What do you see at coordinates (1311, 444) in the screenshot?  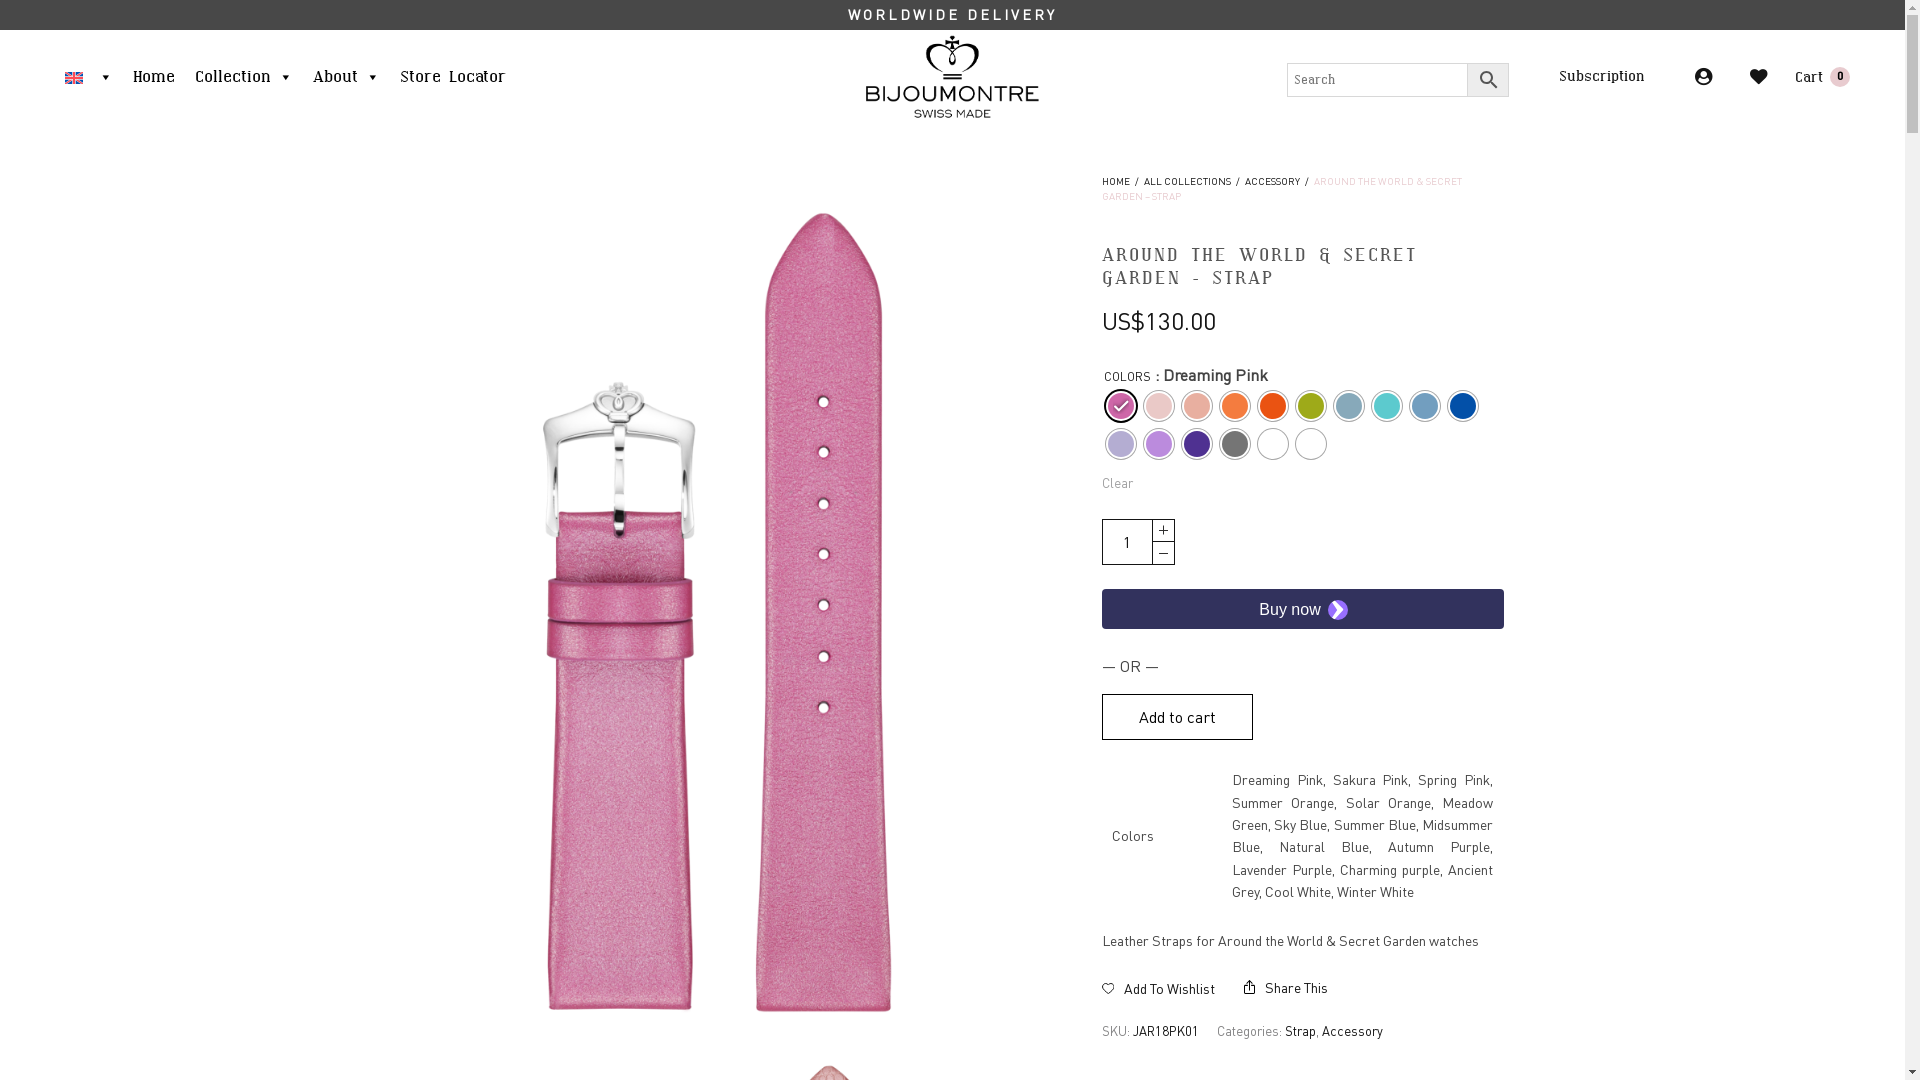 I see `Winter White` at bounding box center [1311, 444].